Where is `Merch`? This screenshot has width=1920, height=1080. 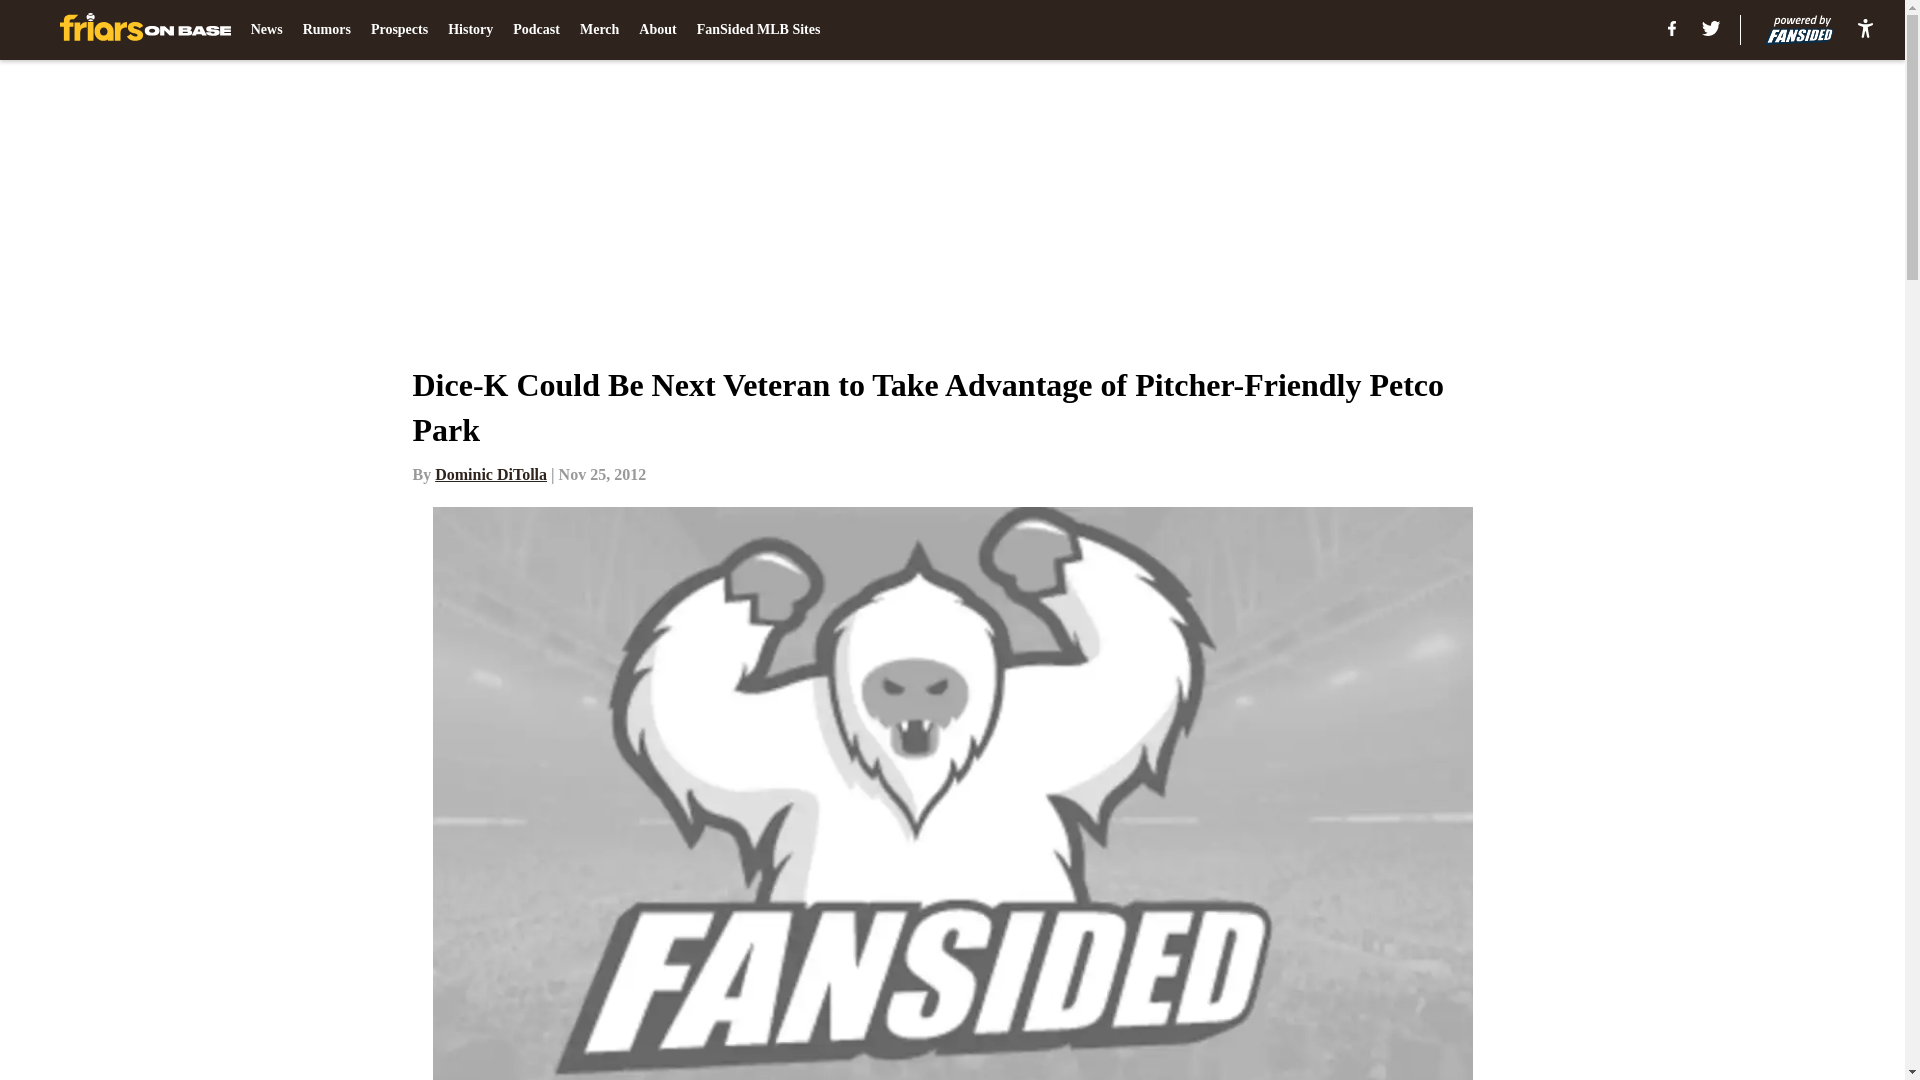
Merch is located at coordinates (598, 30).